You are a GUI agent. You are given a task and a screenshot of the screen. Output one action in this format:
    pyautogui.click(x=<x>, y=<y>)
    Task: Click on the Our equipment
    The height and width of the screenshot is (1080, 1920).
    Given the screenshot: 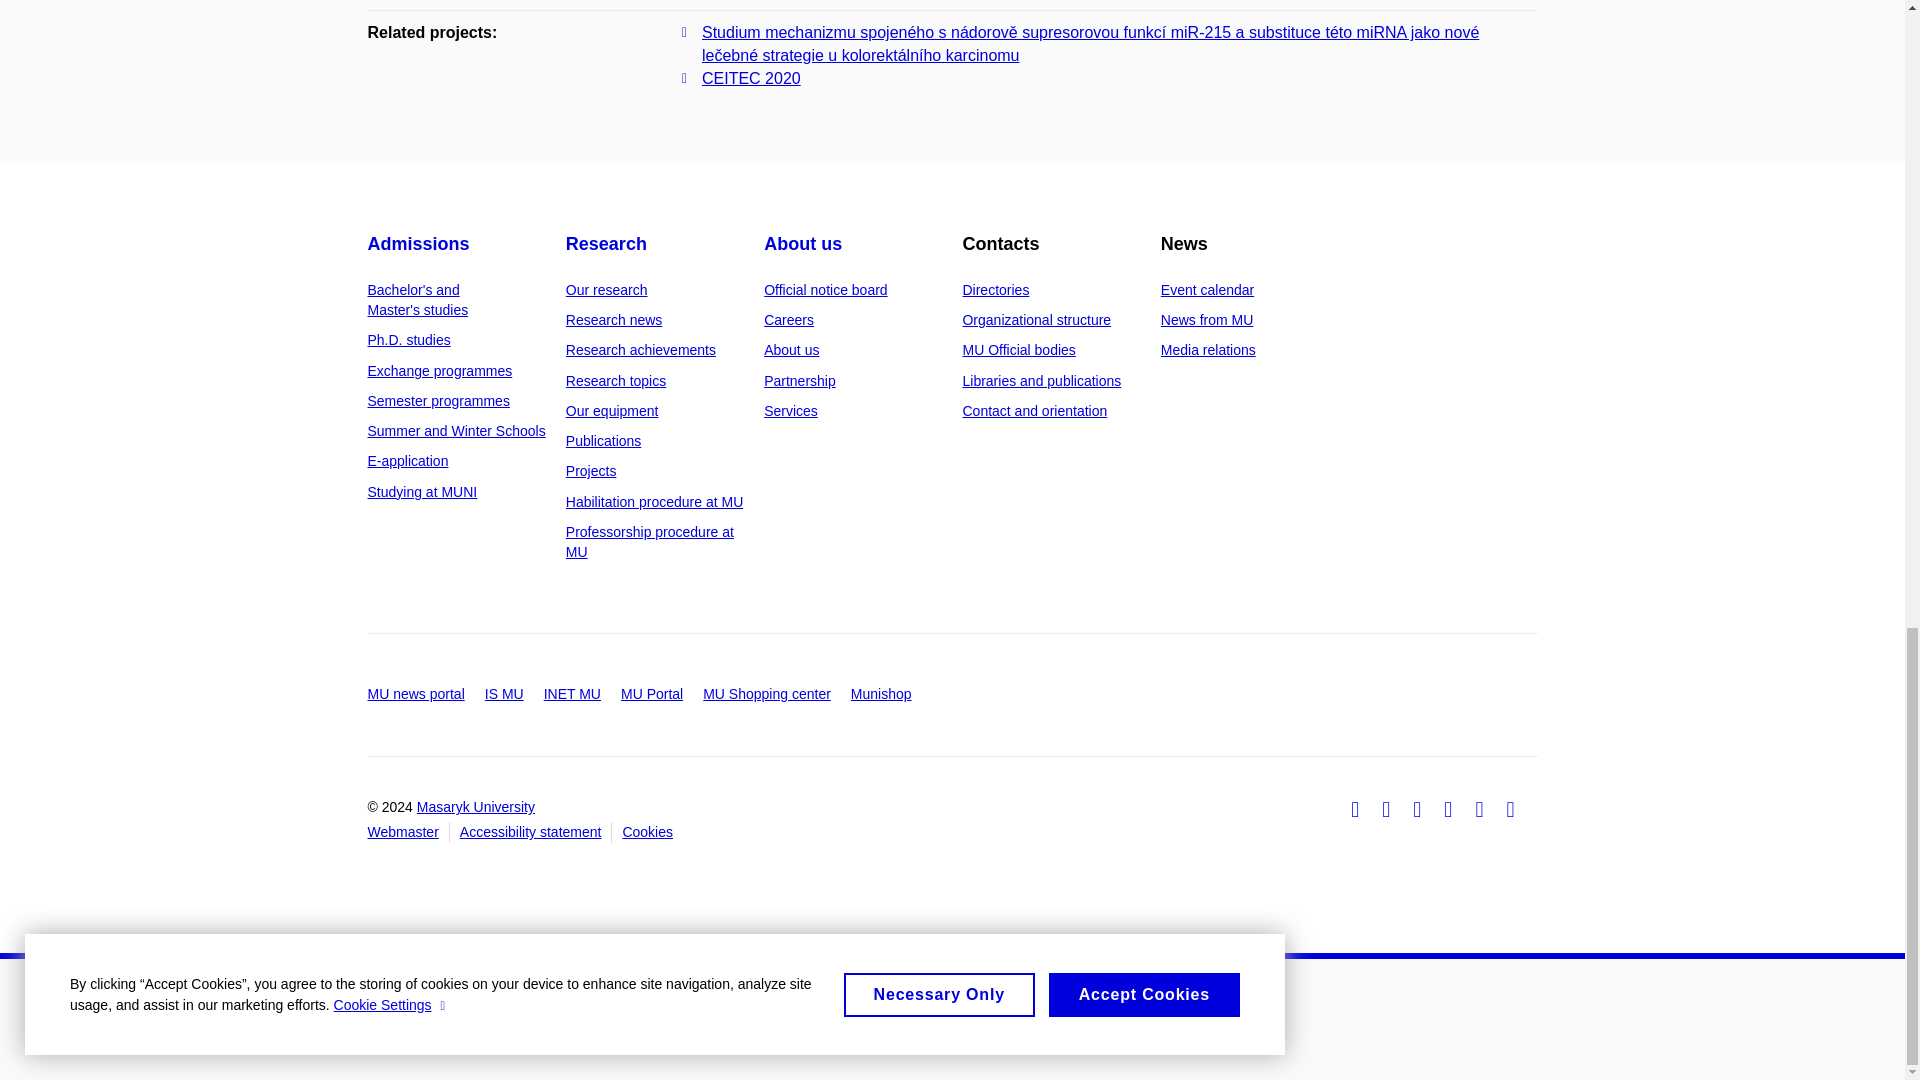 What is the action you would take?
    pyautogui.click(x=612, y=410)
    